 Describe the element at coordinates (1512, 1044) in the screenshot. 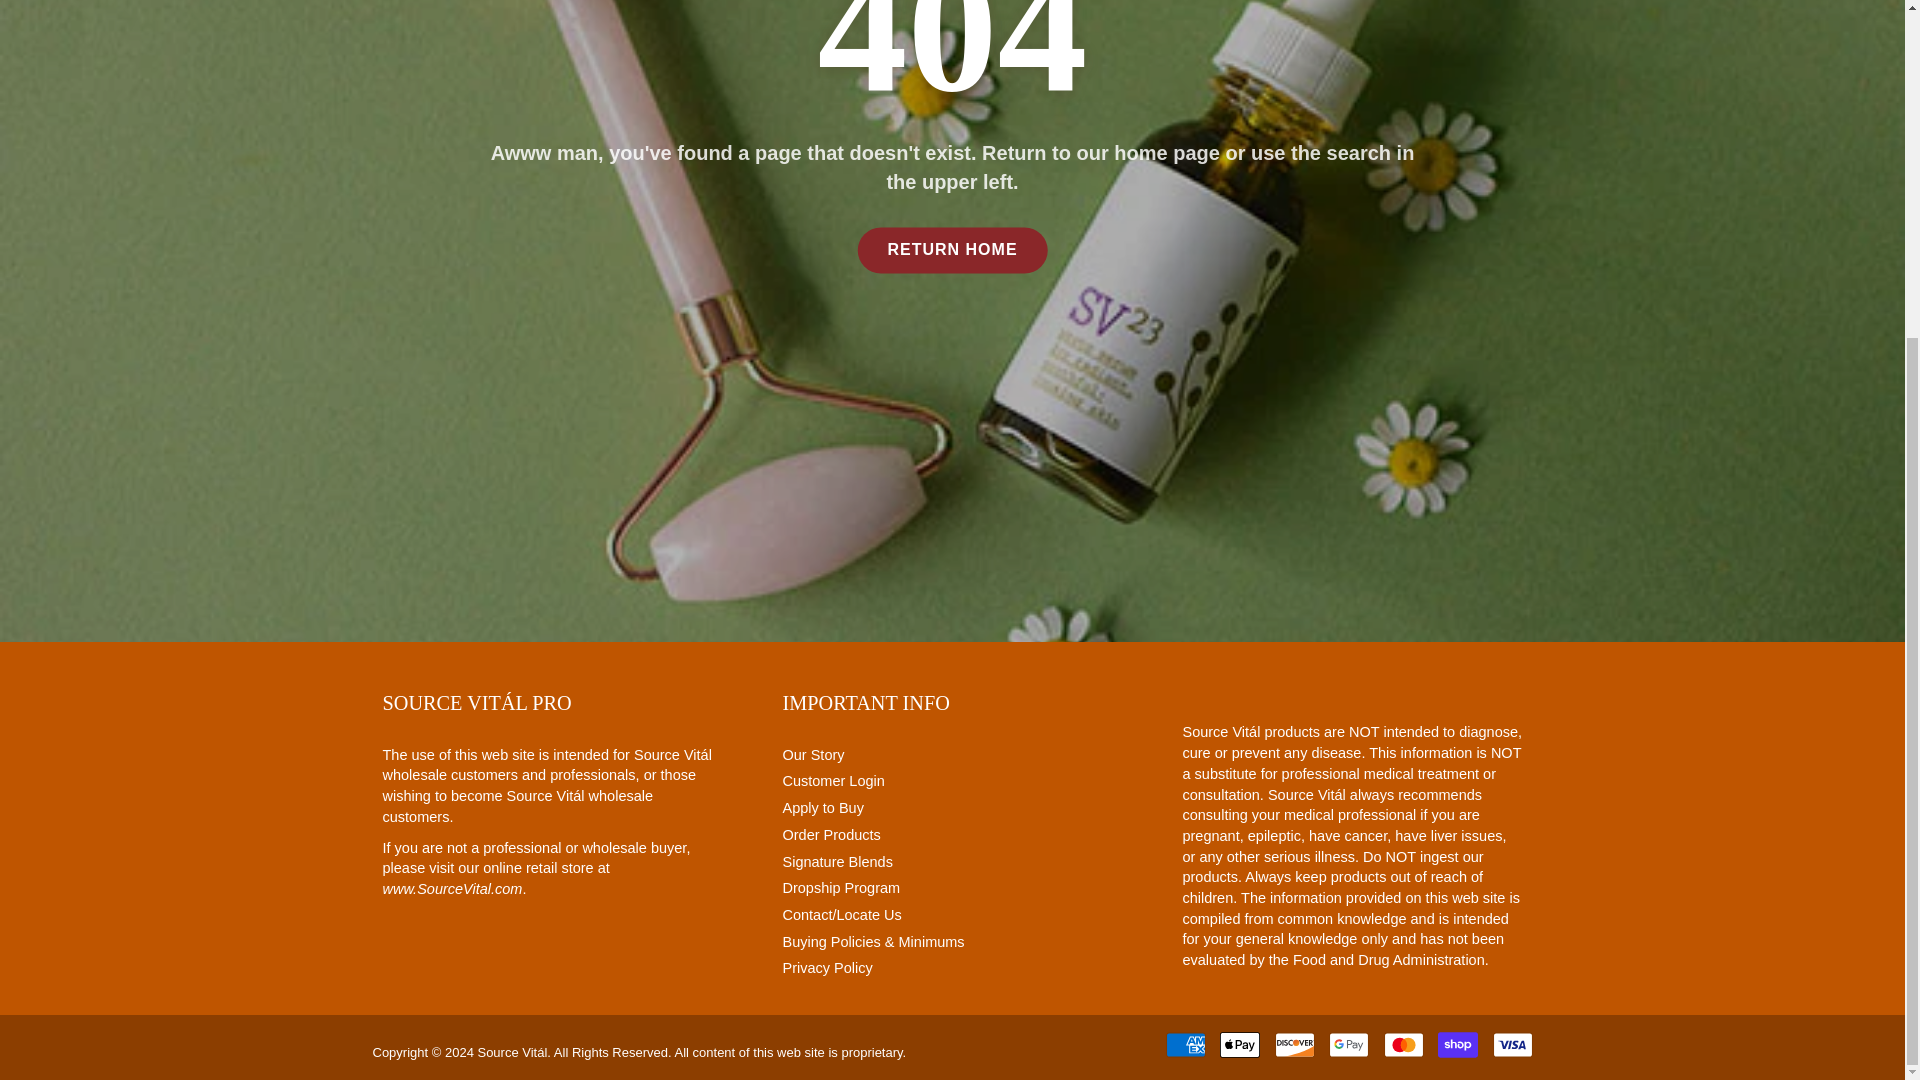

I see `Visa` at that location.